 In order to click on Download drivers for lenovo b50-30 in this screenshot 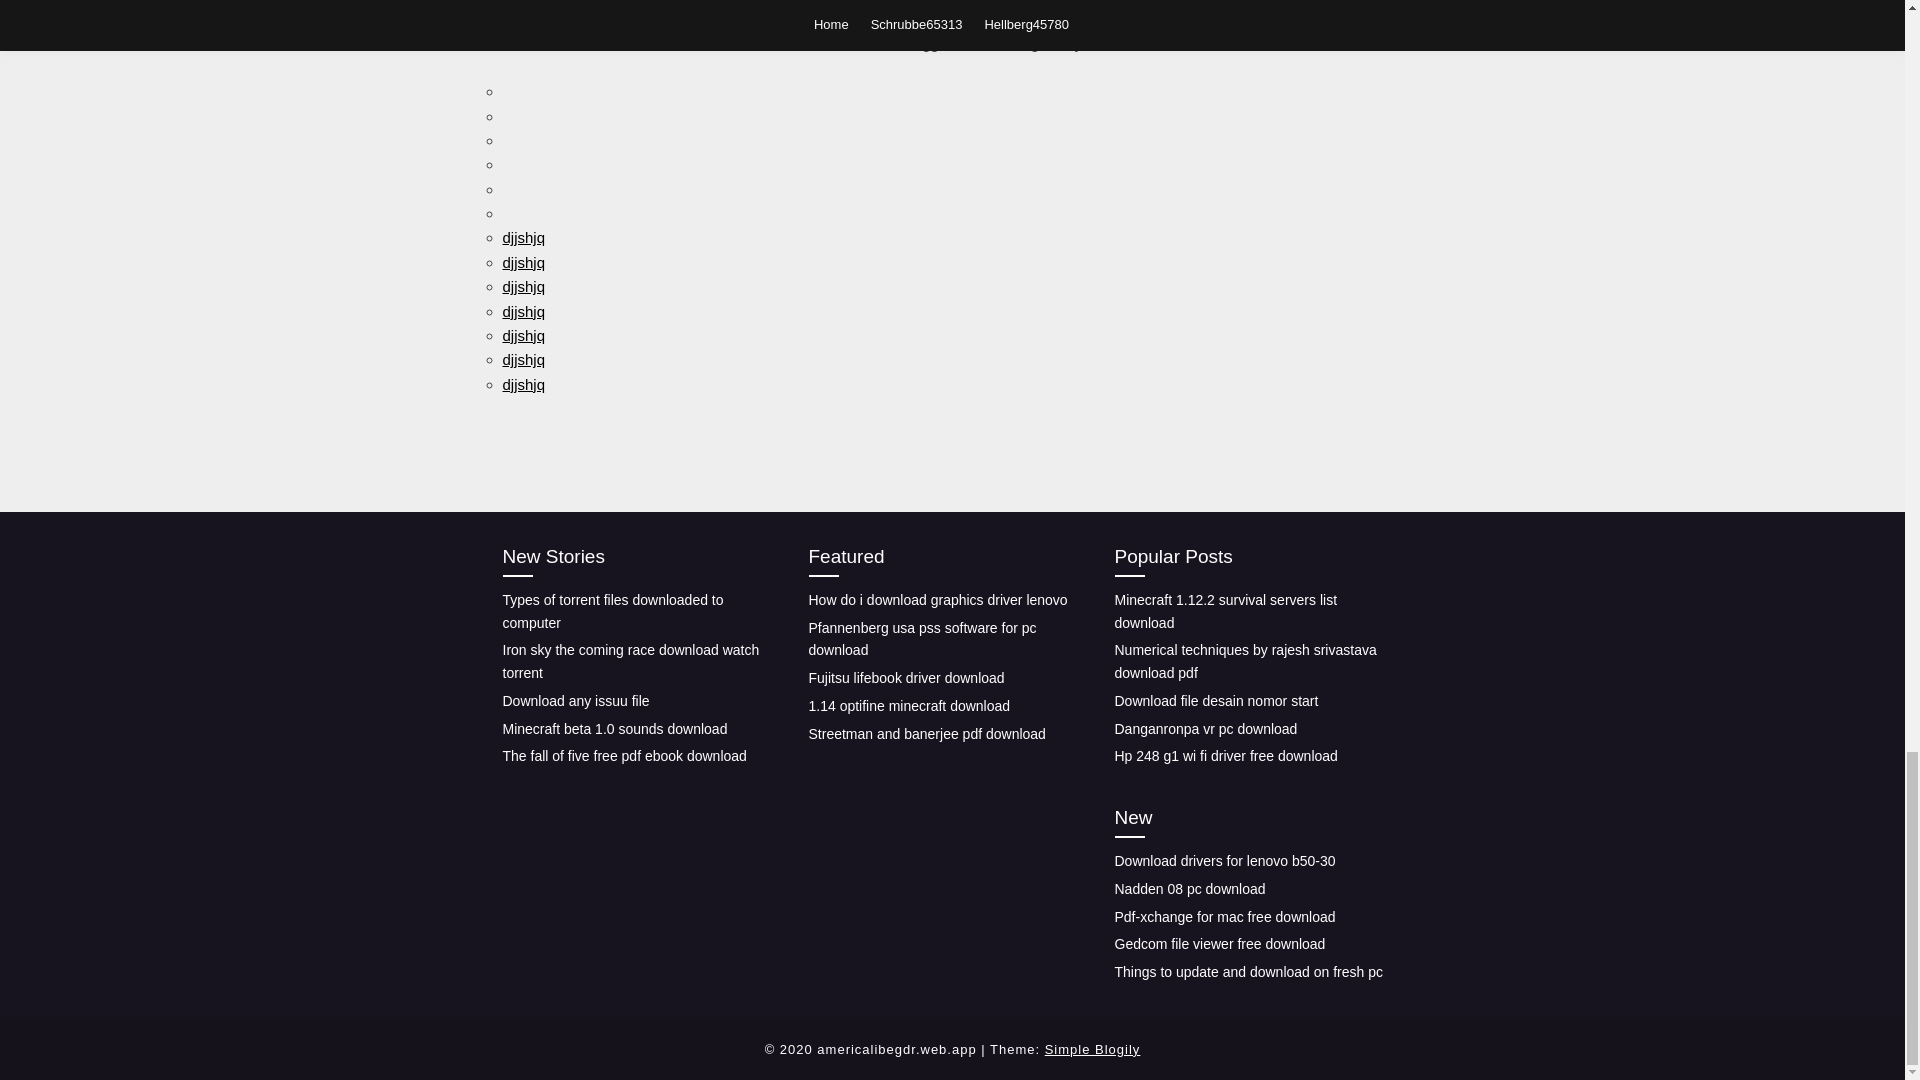, I will do `click(1224, 861)`.